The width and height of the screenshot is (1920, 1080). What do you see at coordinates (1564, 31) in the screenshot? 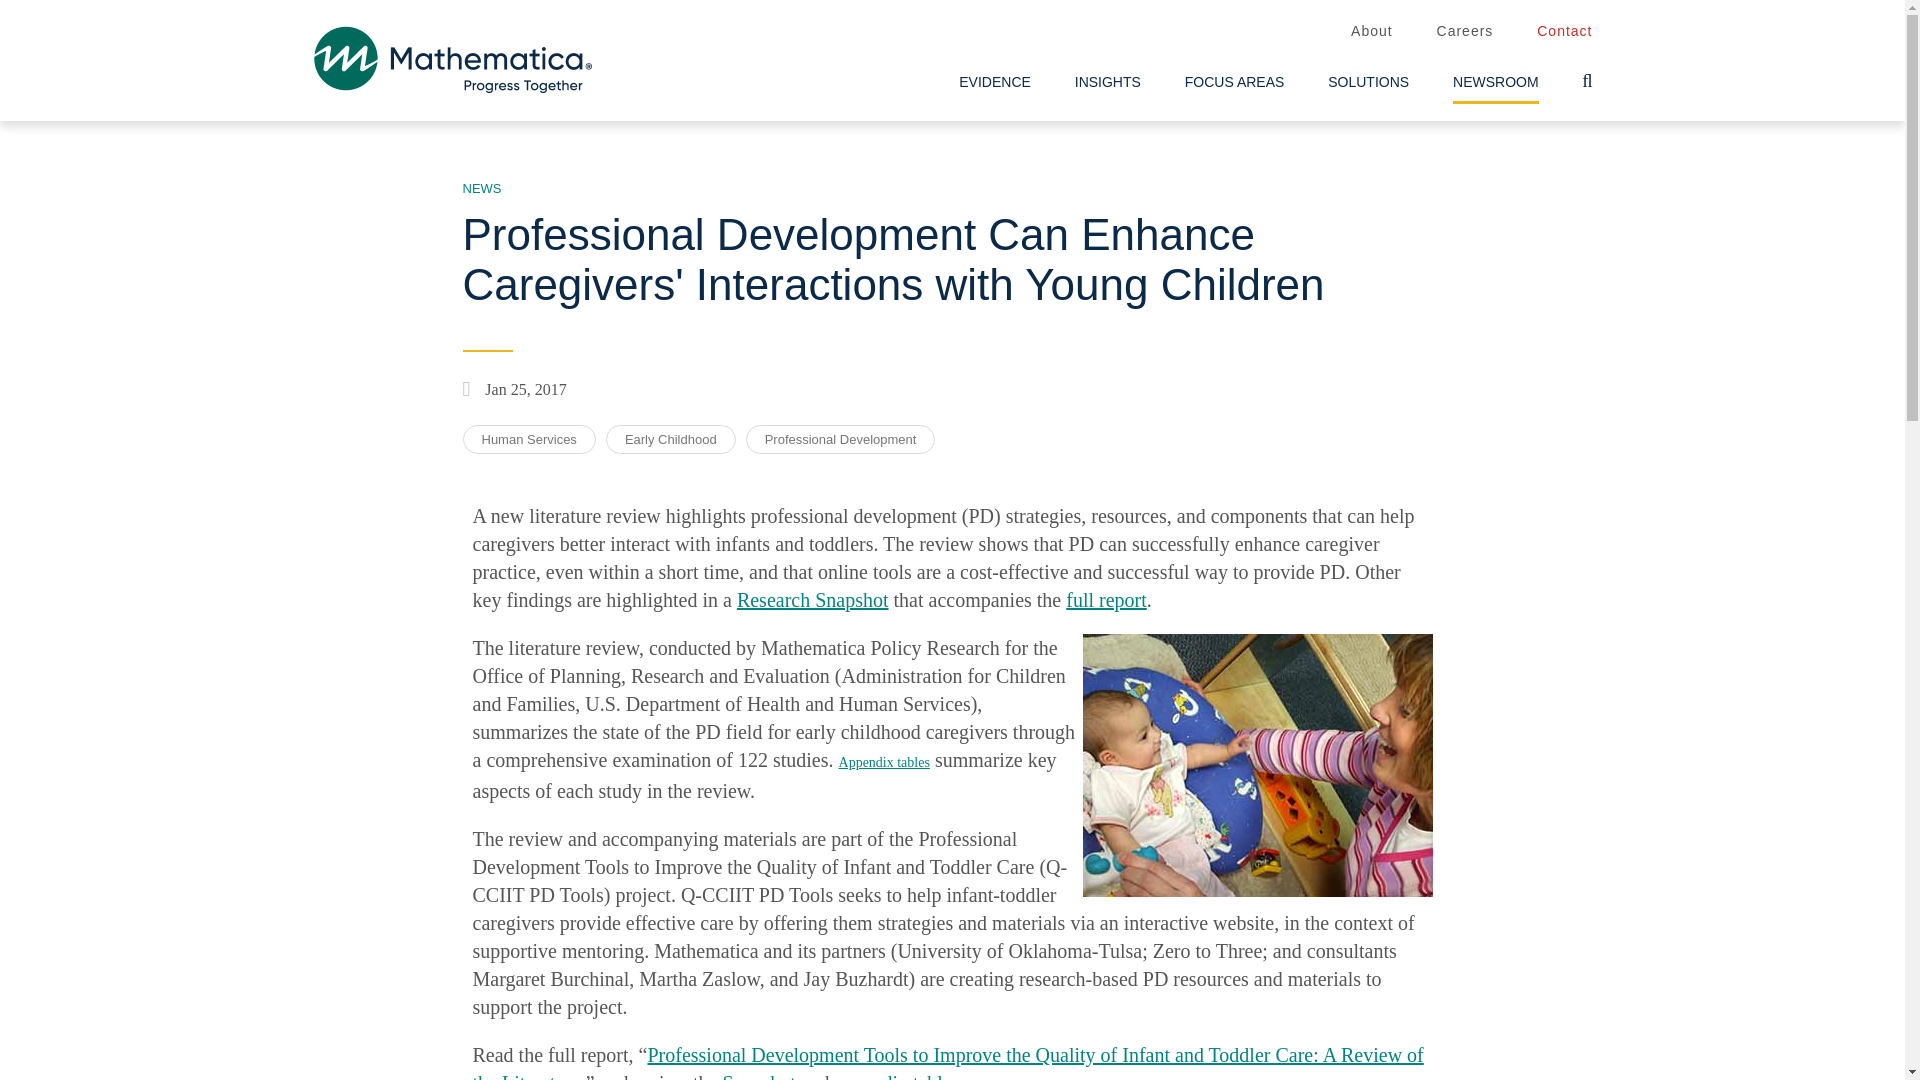
I see `Contact` at bounding box center [1564, 31].